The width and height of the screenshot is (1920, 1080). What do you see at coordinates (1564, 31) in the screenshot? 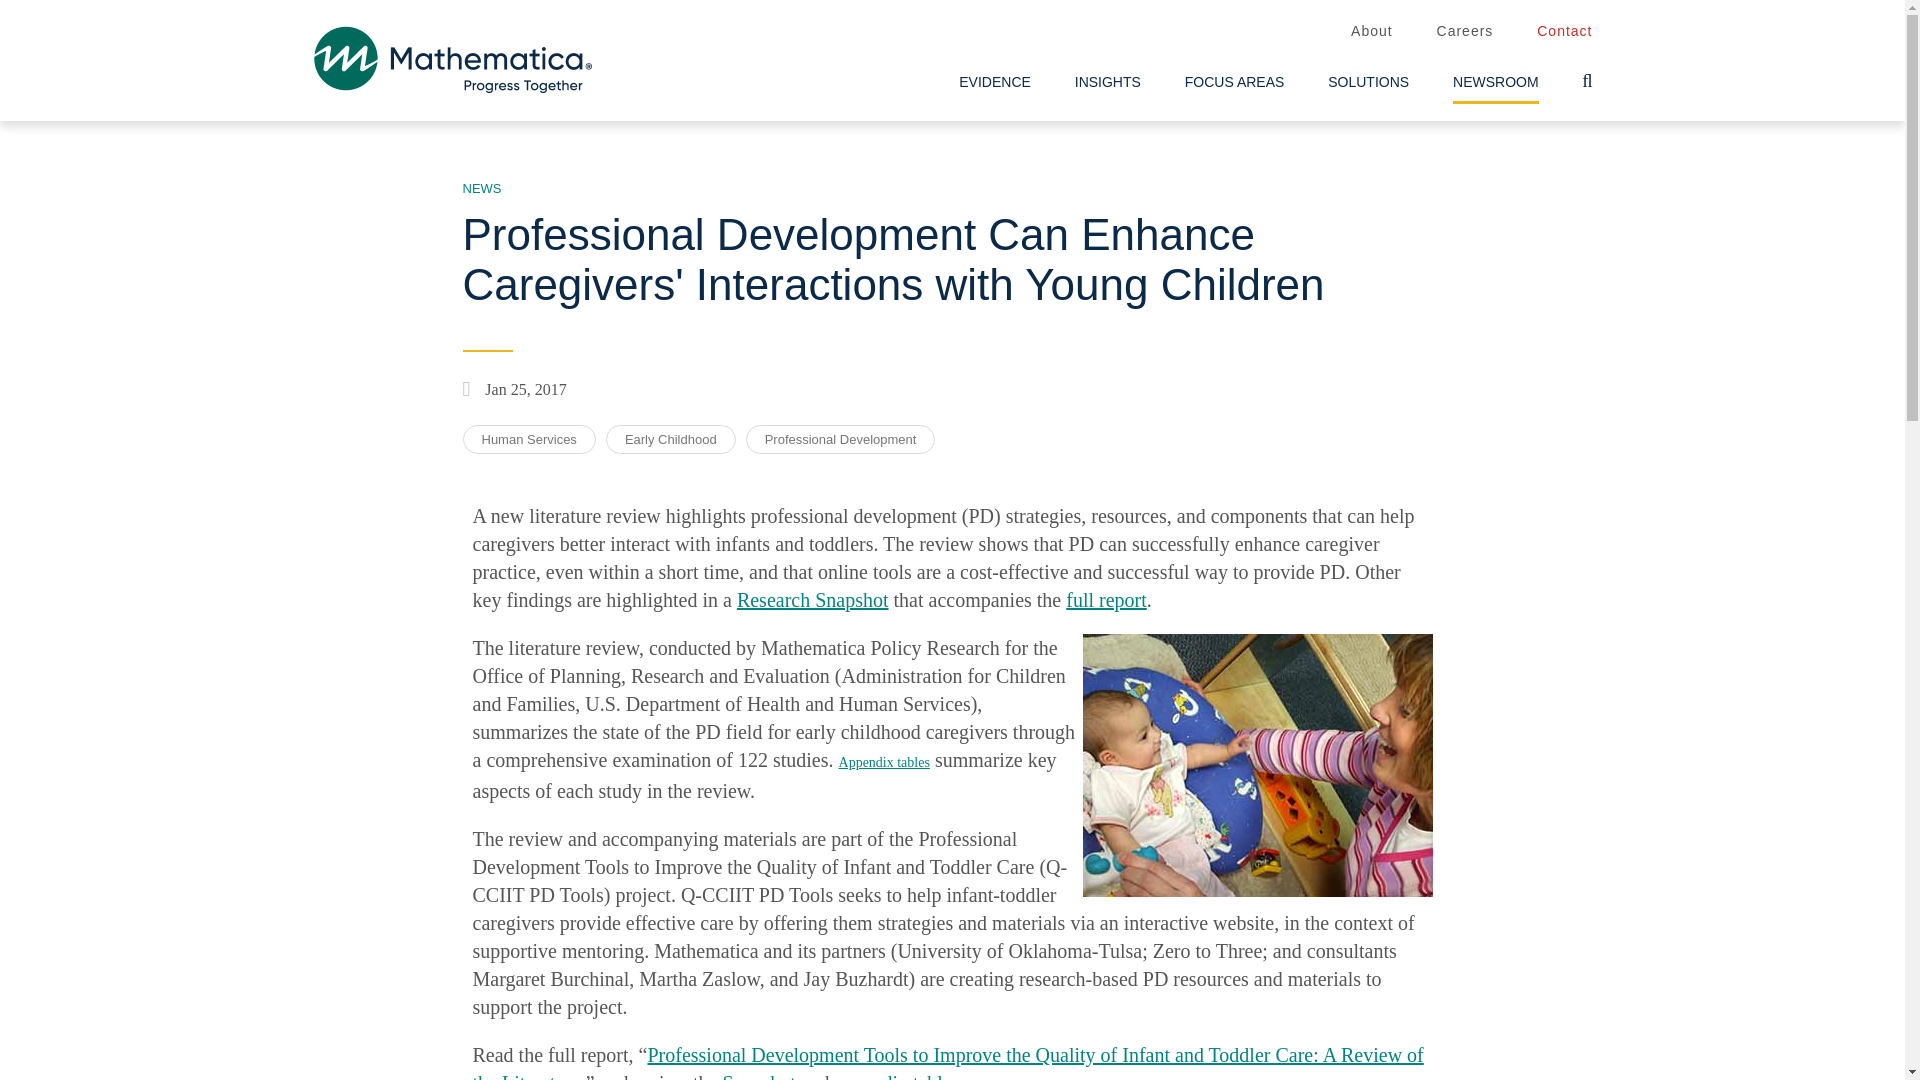
I see `Contact` at bounding box center [1564, 31].